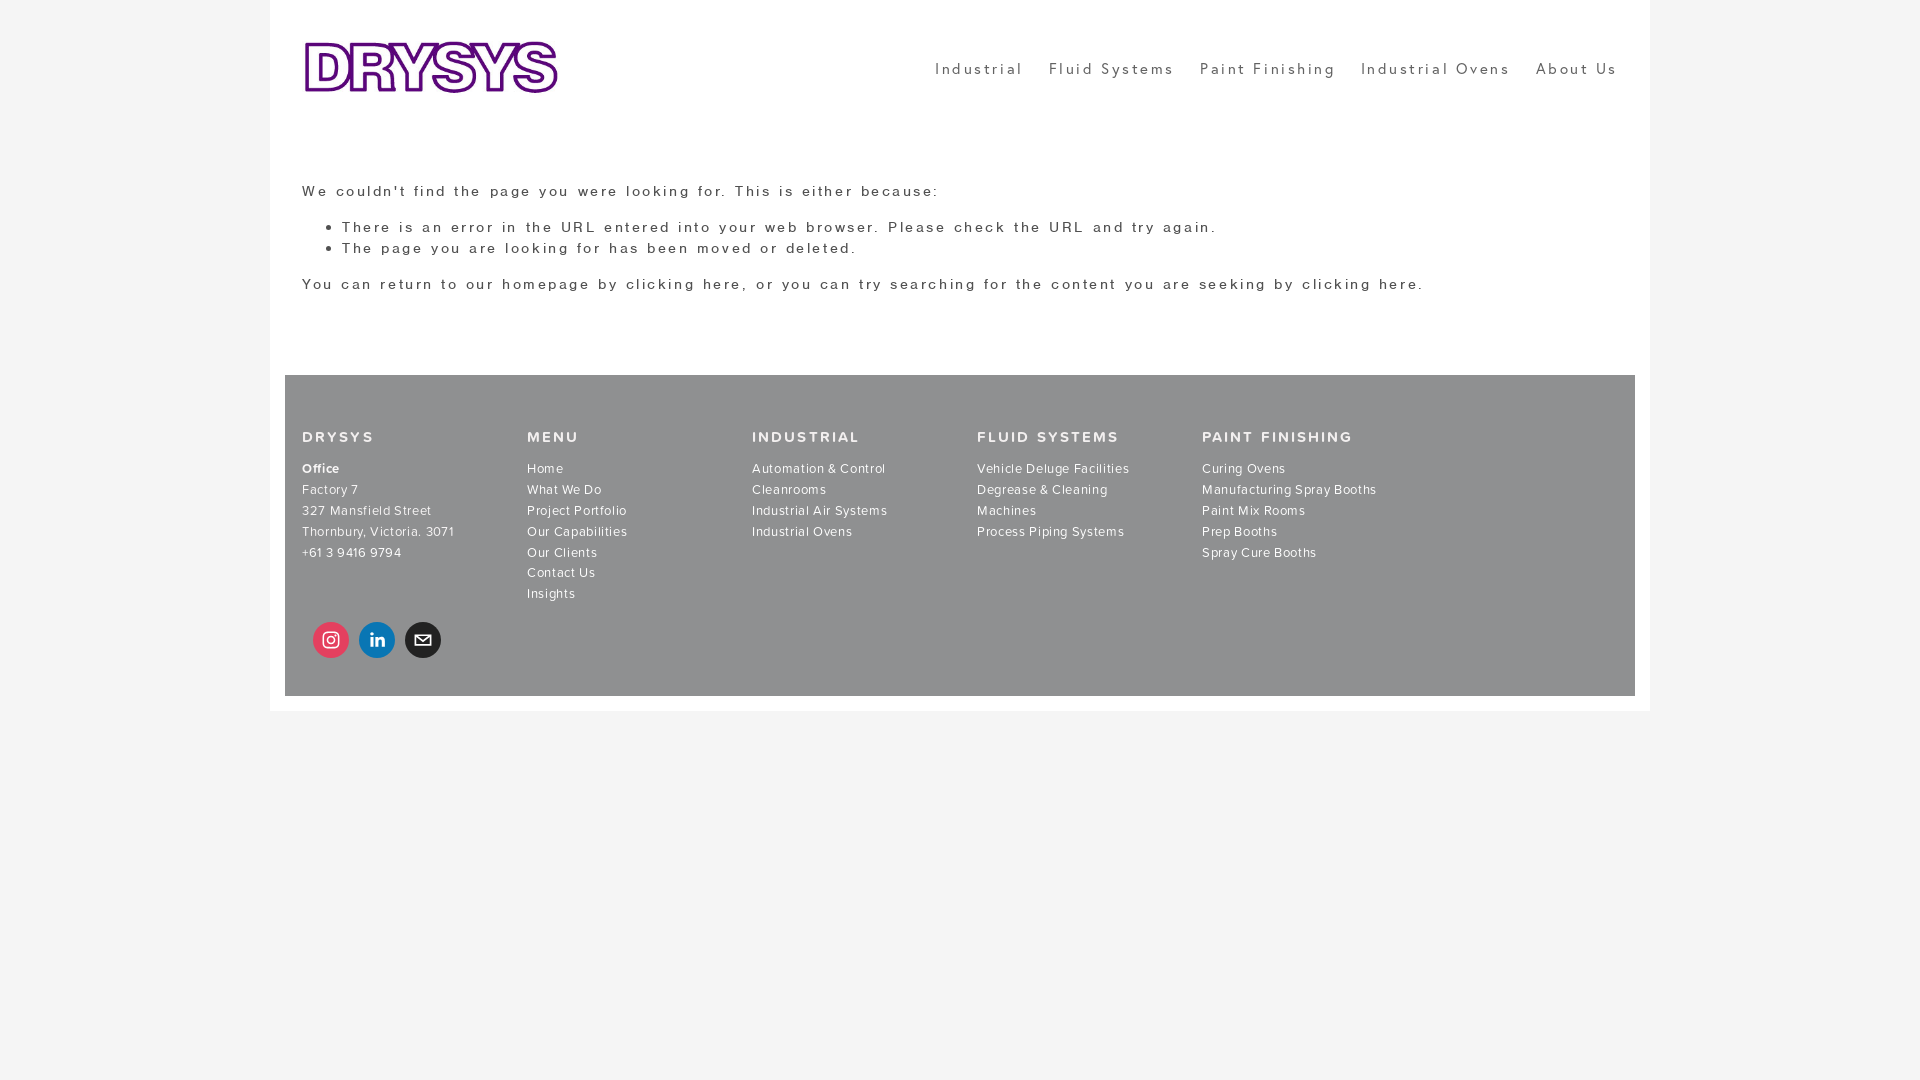  I want to click on PAINT FINISHING, so click(1278, 437).